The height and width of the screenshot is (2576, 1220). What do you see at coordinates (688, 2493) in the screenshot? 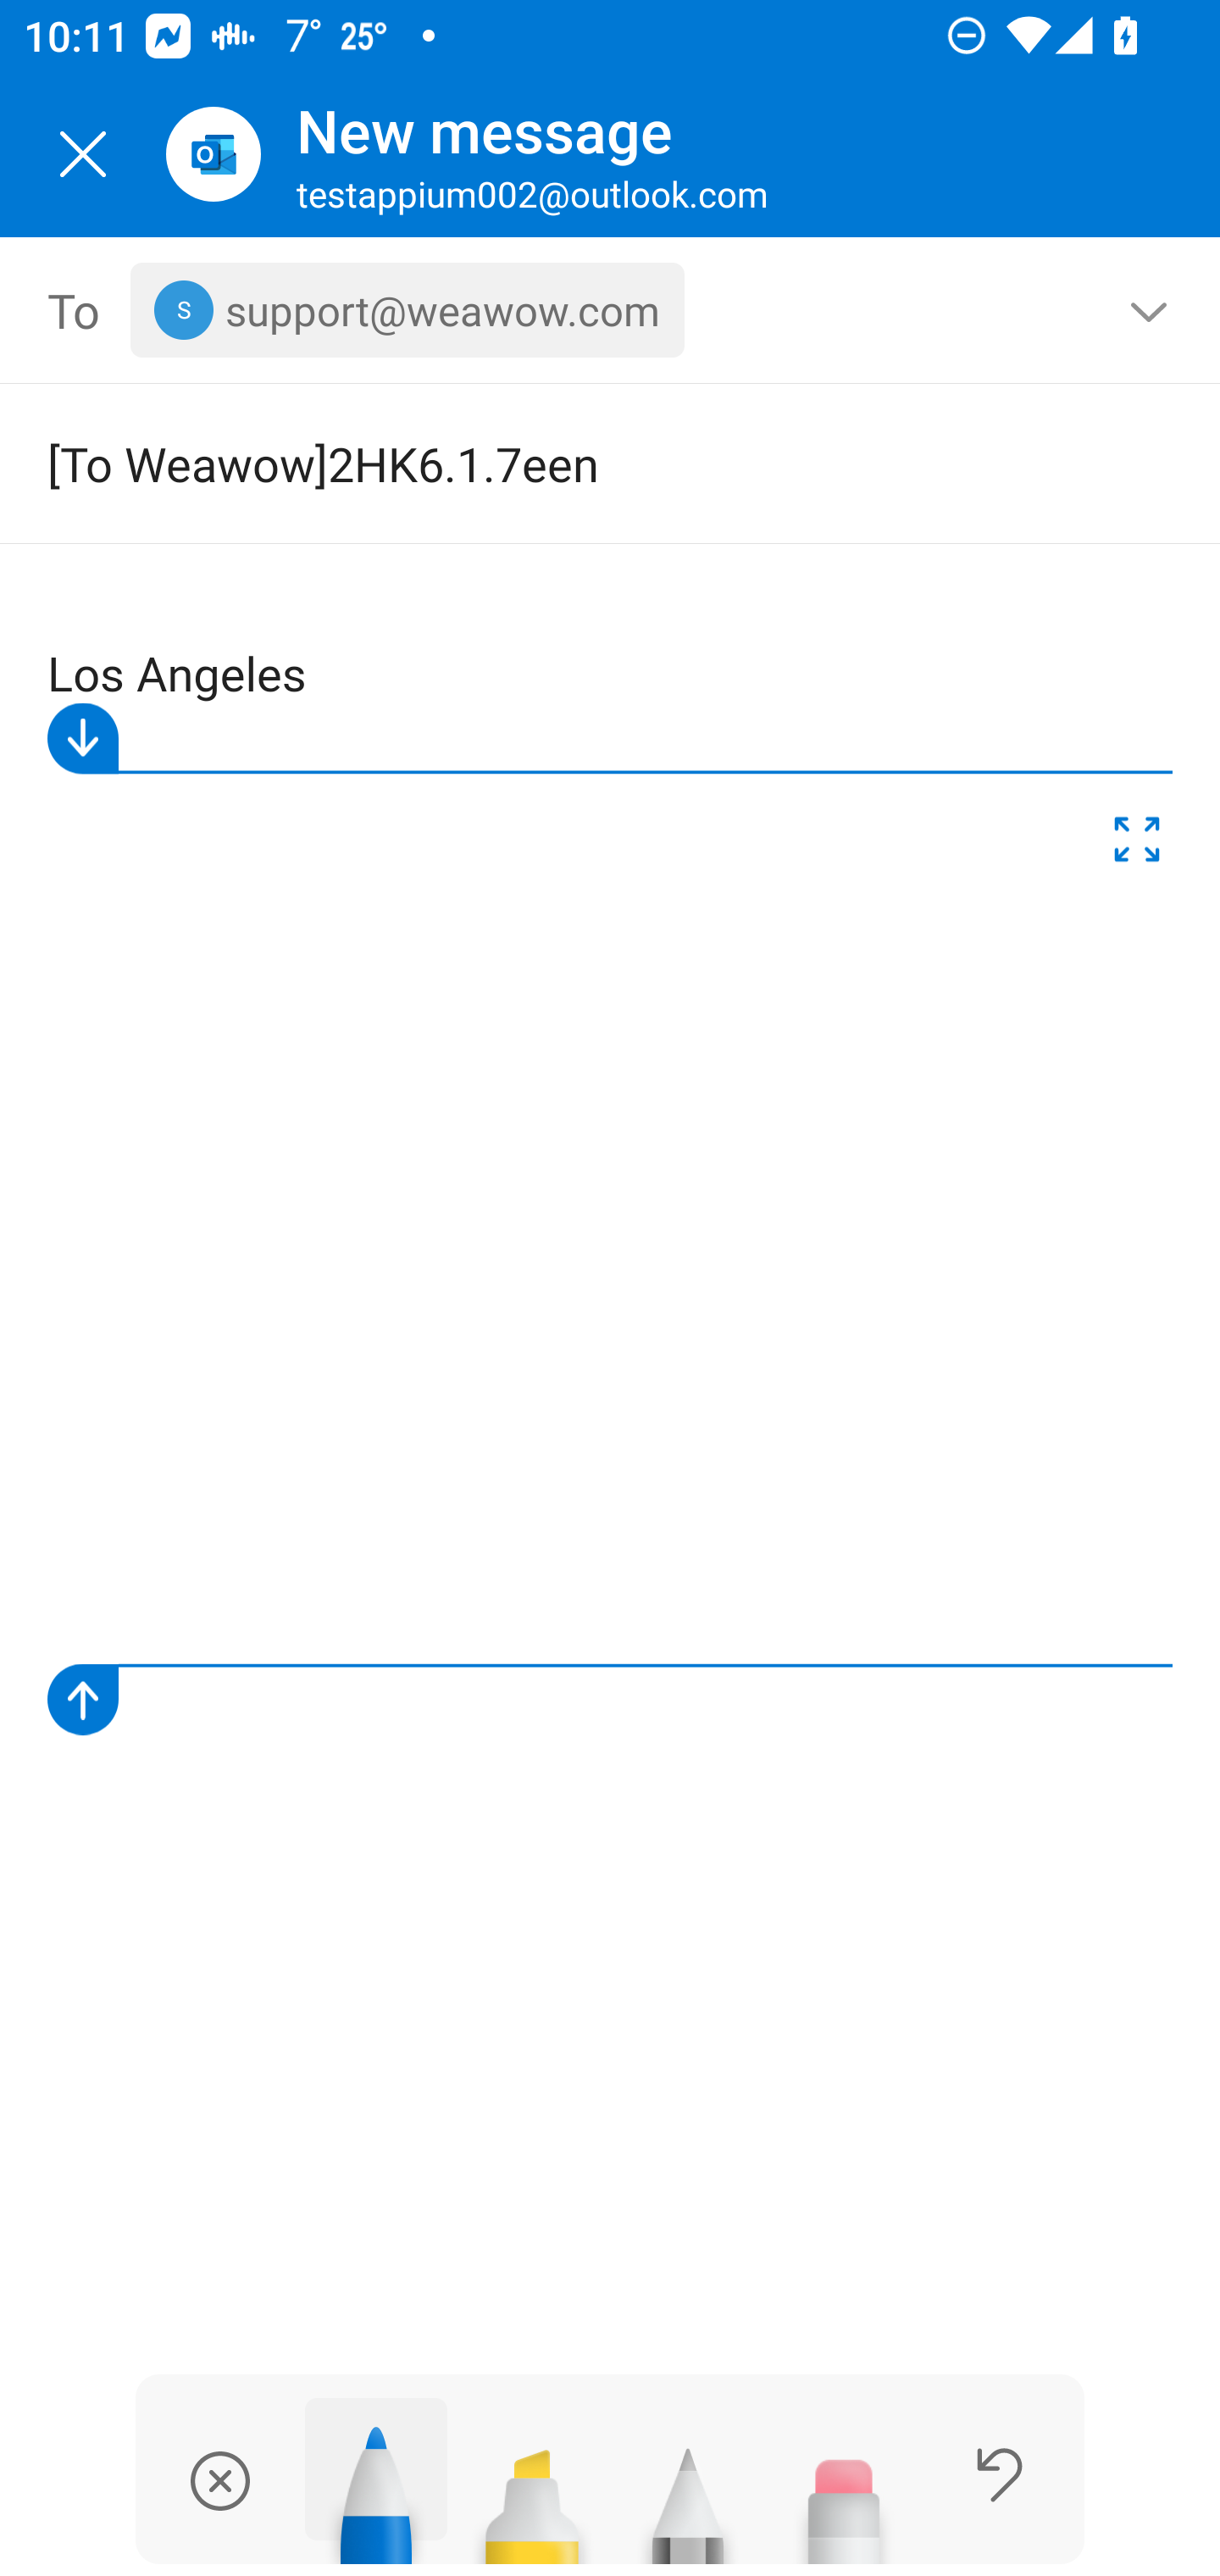
I see `Pencil tool` at bounding box center [688, 2493].